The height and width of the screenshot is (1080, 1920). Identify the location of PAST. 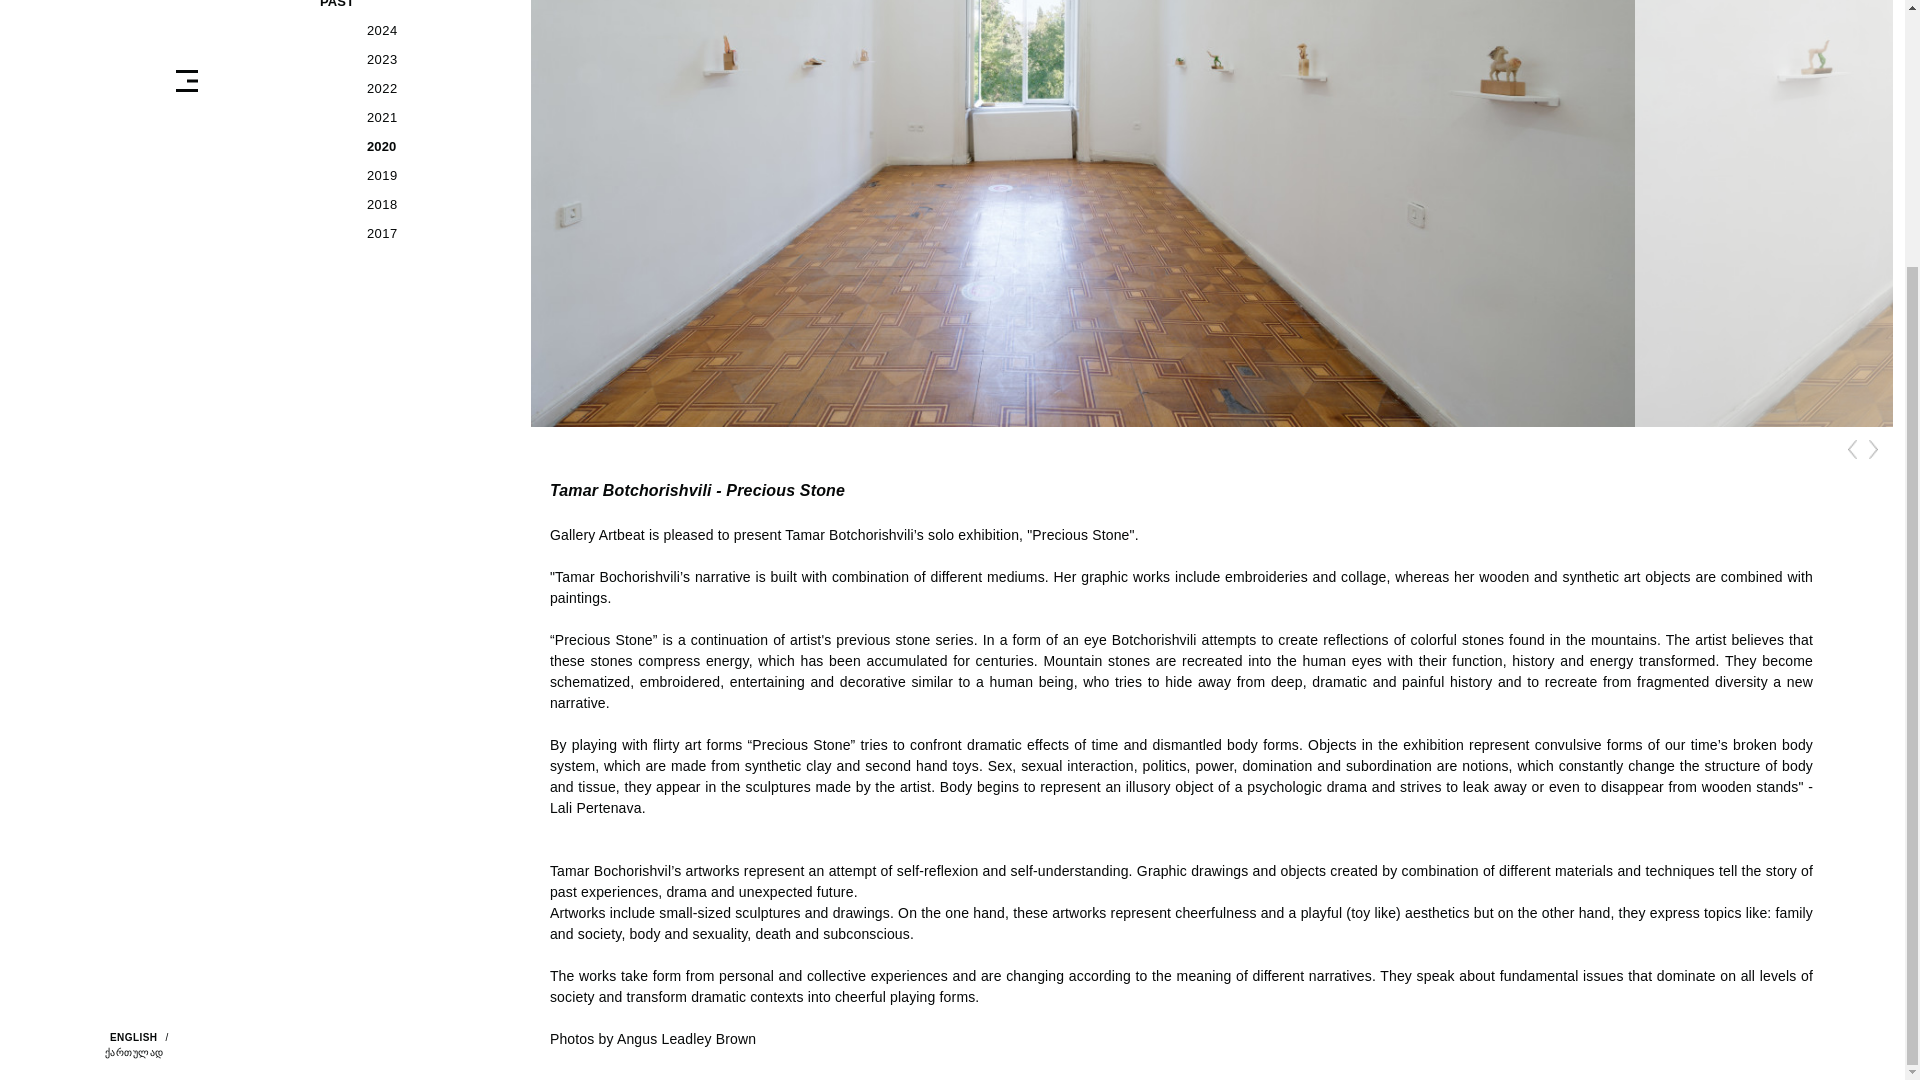
(410, 8).